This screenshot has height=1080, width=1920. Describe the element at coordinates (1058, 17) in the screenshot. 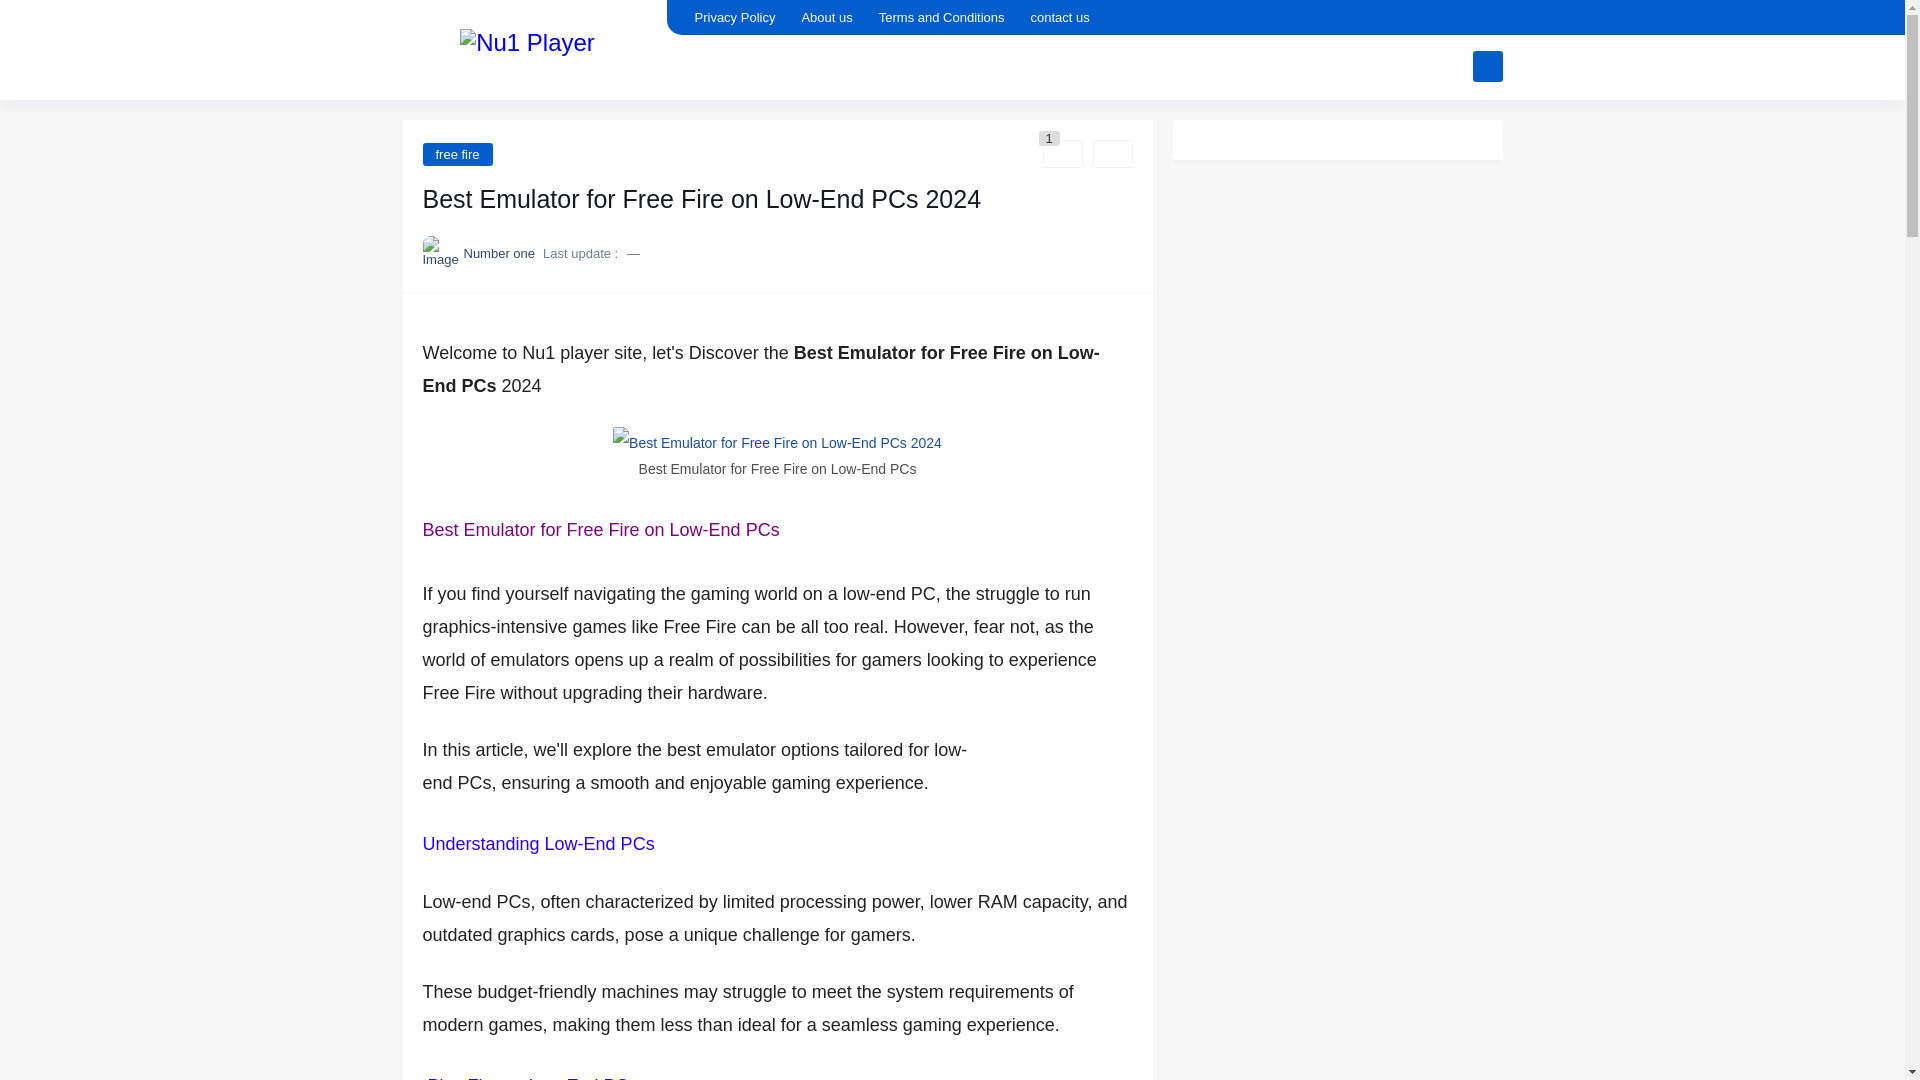

I see `contact us` at that location.